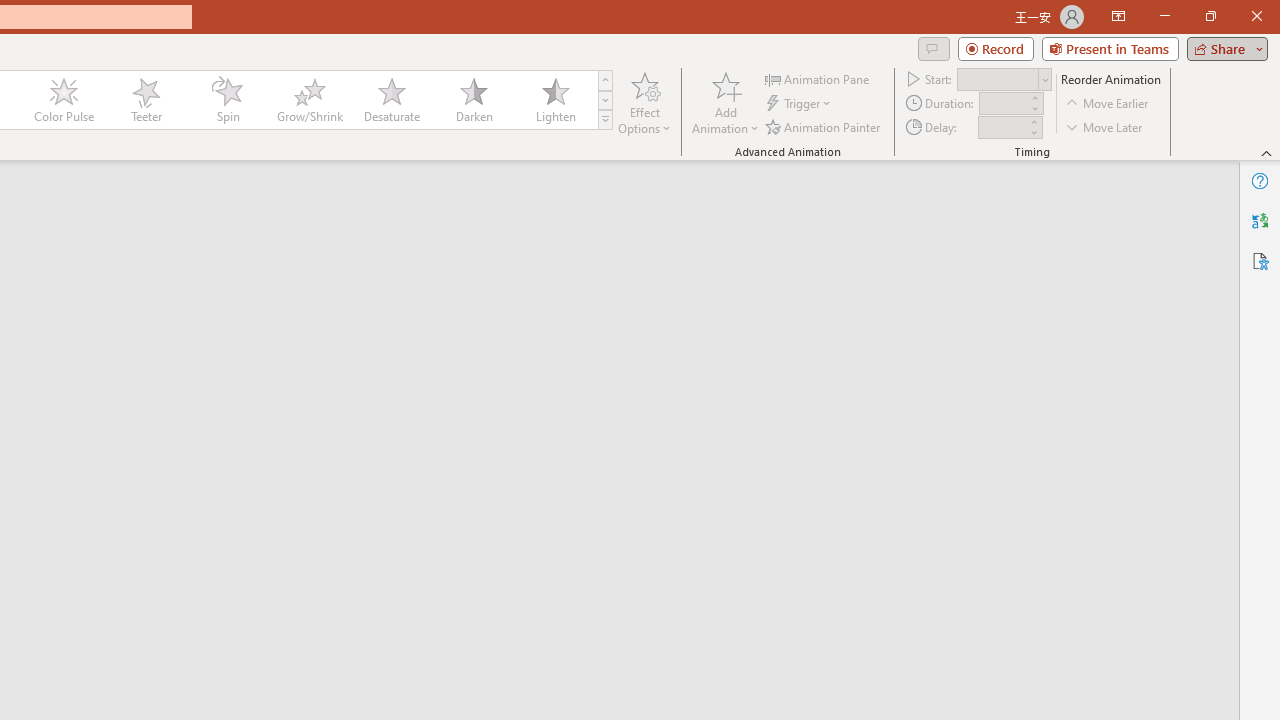 The image size is (1280, 720). What do you see at coordinates (309, 100) in the screenshot?
I see `Grow/Shrink` at bounding box center [309, 100].